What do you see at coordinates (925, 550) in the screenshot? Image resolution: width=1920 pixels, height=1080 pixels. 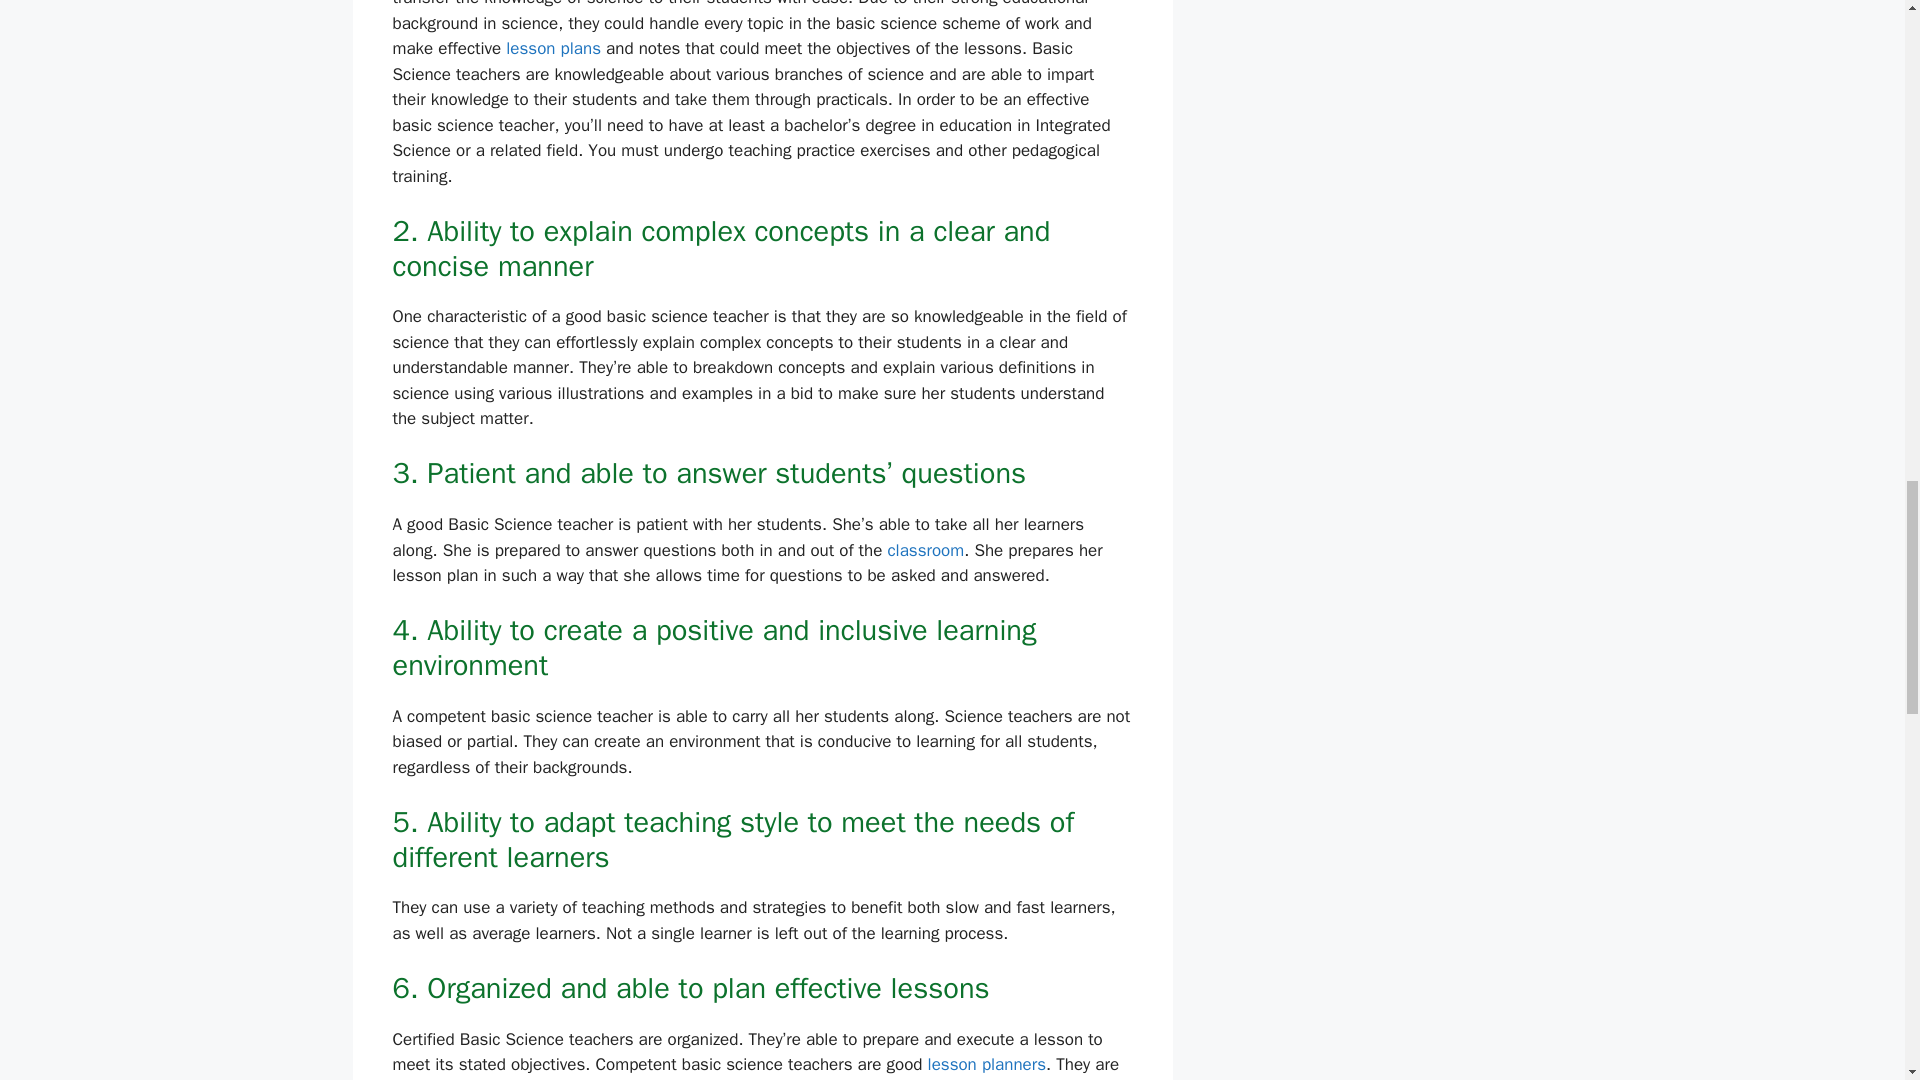 I see `classroom` at bounding box center [925, 550].